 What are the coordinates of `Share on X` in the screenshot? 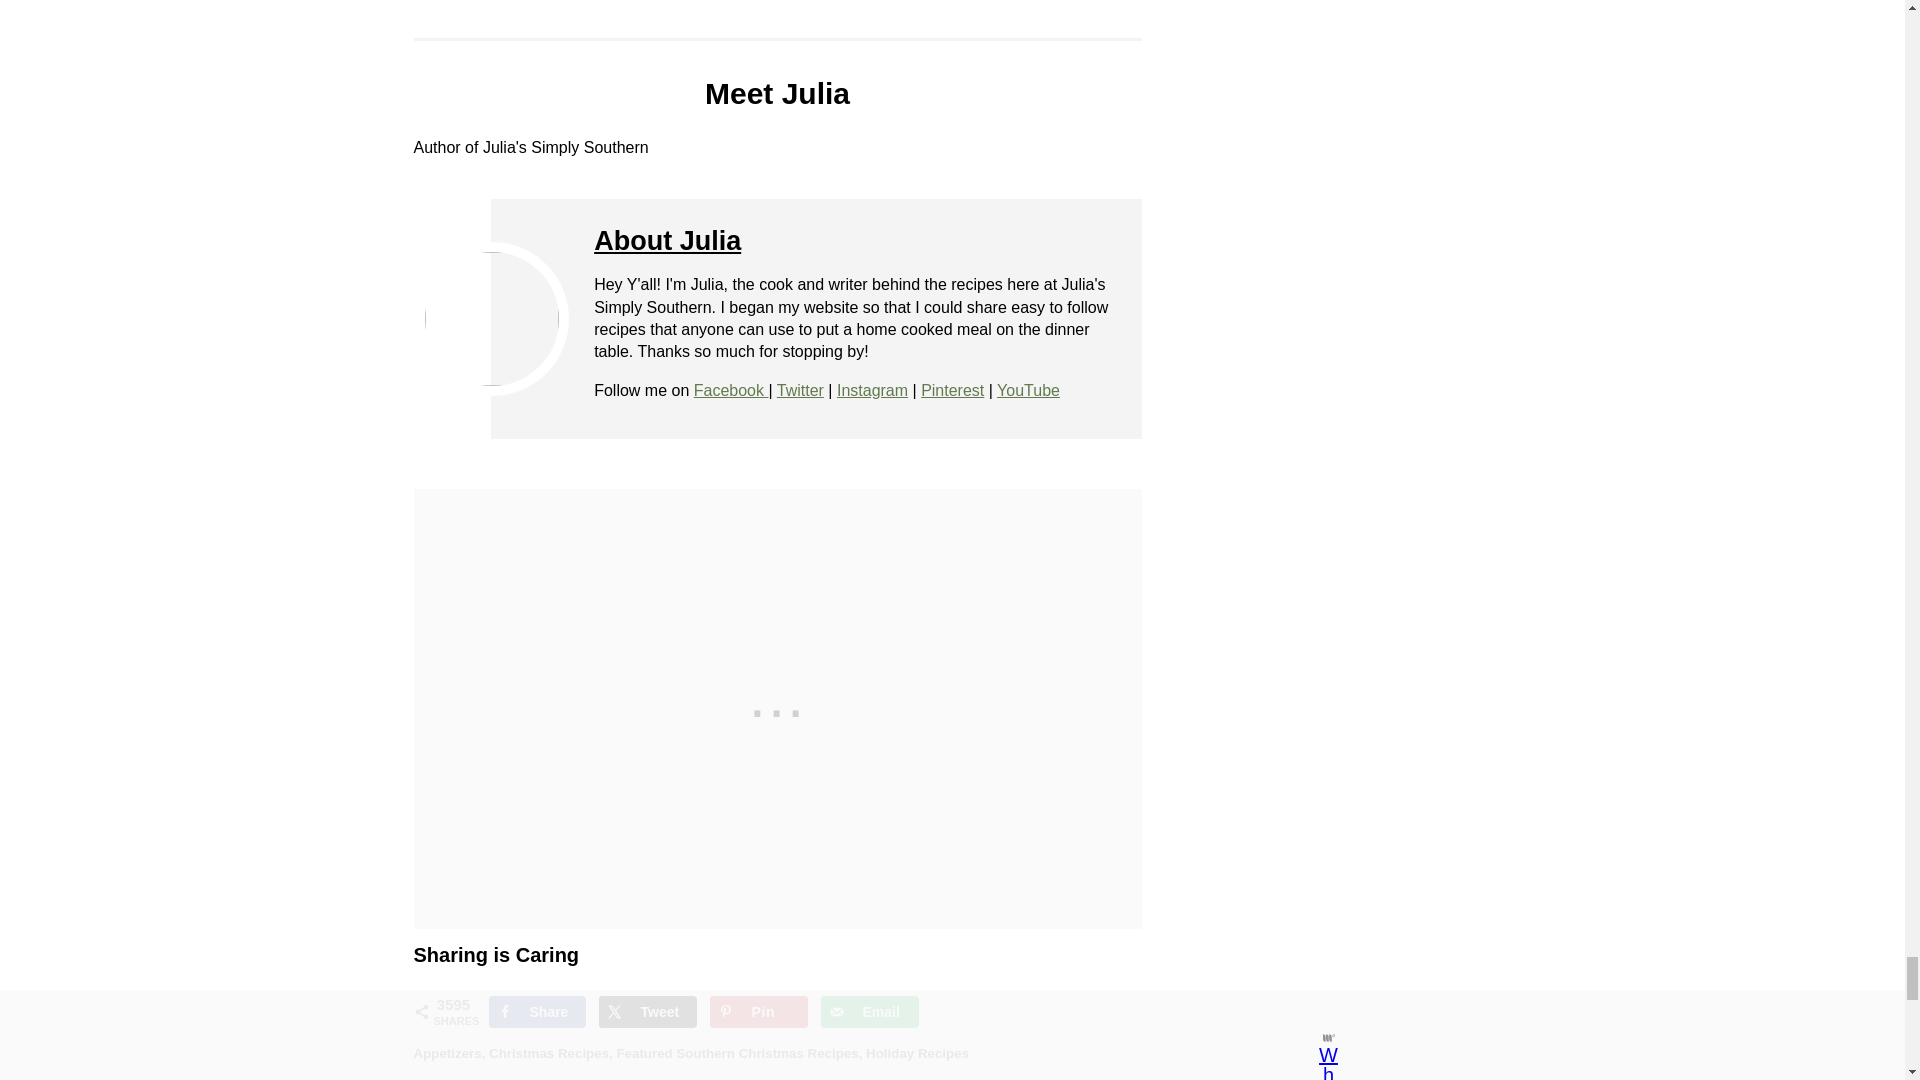 It's located at (648, 1012).